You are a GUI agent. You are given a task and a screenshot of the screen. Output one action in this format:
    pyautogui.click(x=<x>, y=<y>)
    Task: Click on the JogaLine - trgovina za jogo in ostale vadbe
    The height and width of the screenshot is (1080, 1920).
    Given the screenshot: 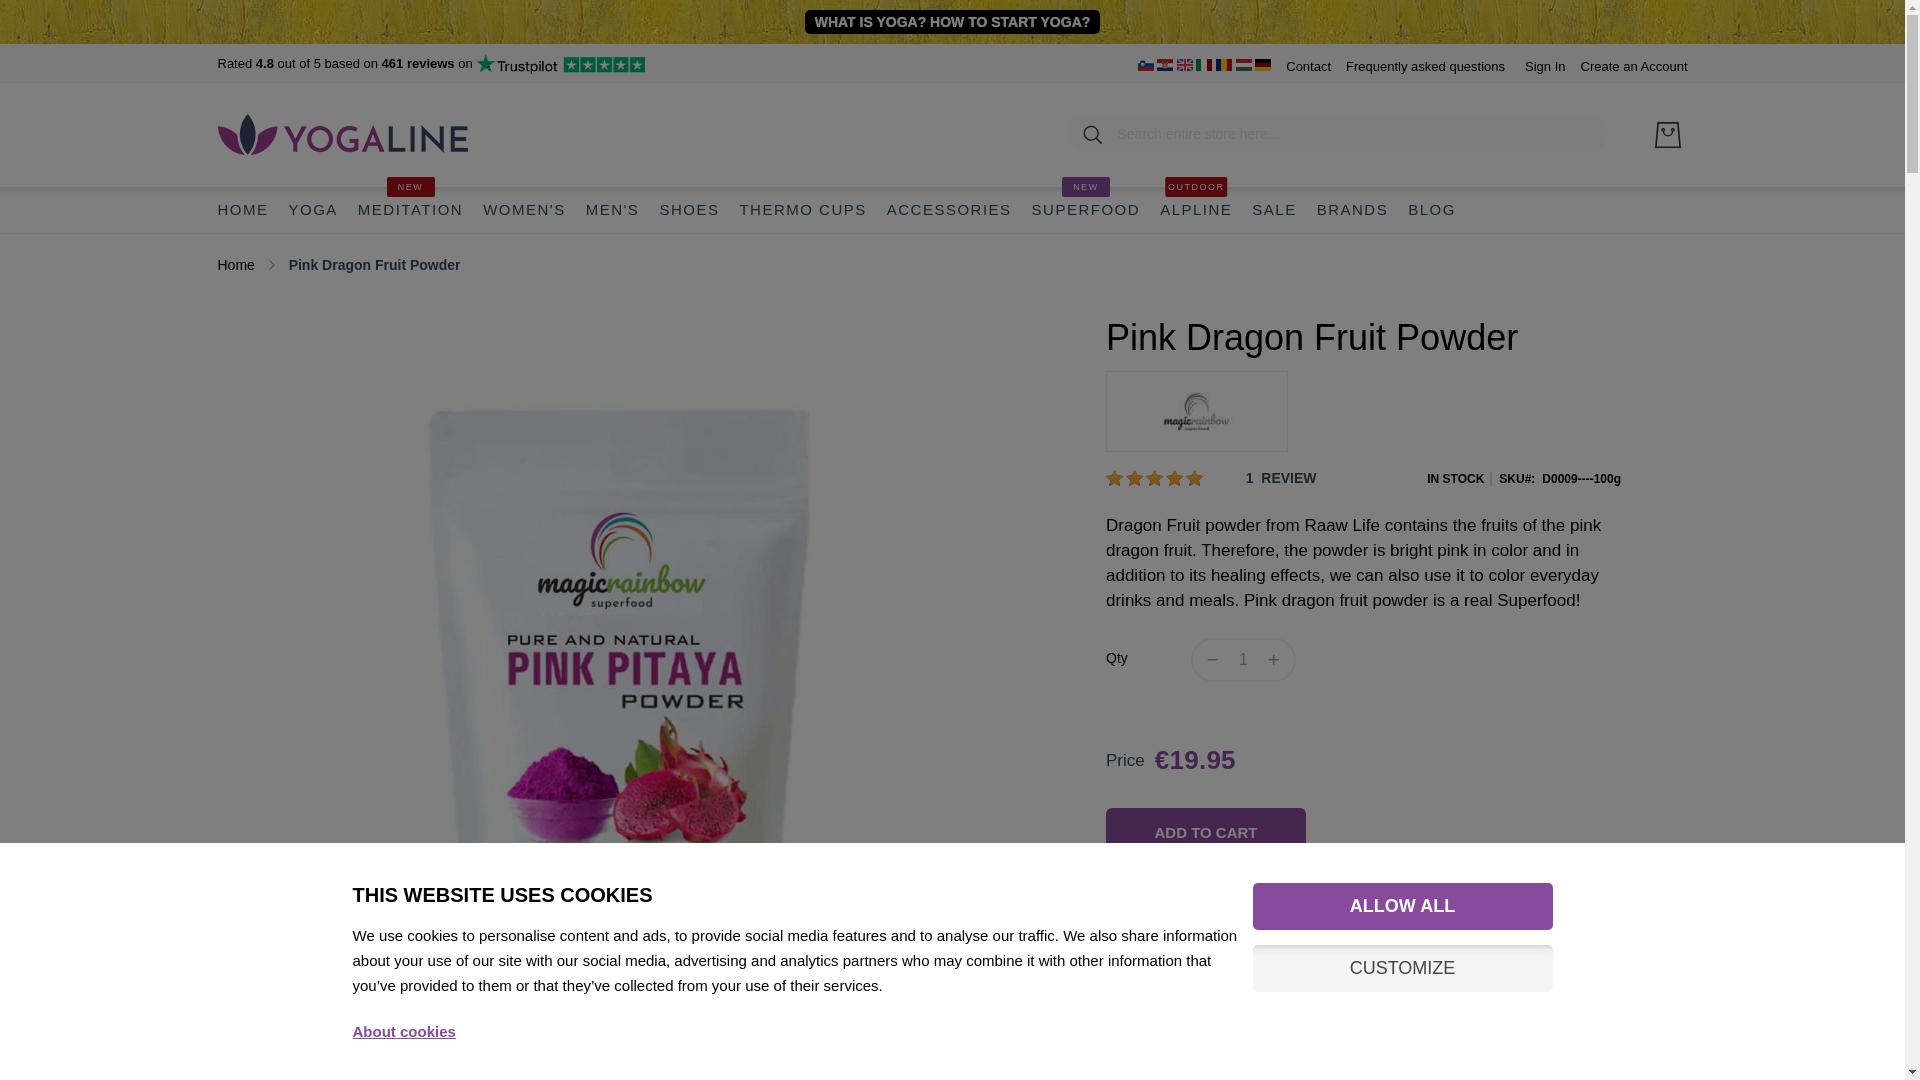 What is the action you would take?
    pyautogui.click(x=1146, y=66)
    